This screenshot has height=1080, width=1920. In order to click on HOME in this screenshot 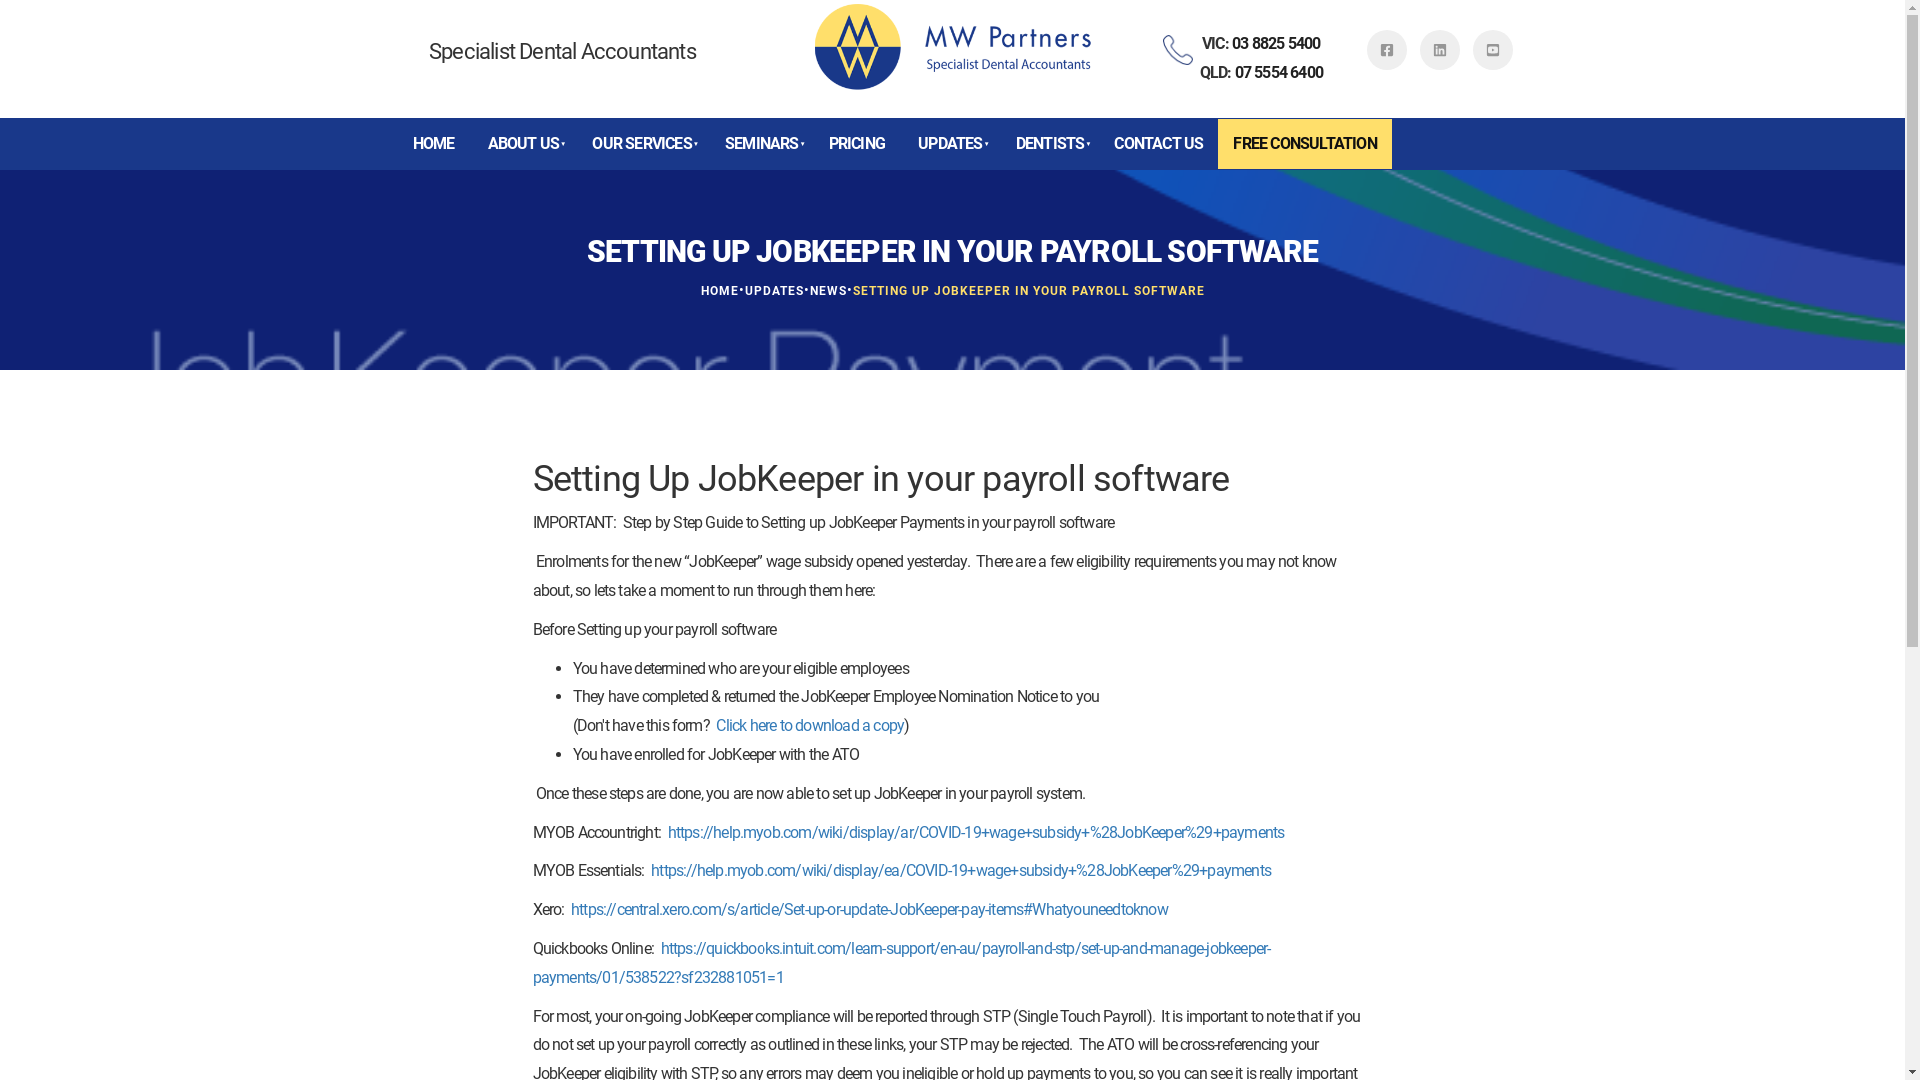, I will do `click(719, 291)`.